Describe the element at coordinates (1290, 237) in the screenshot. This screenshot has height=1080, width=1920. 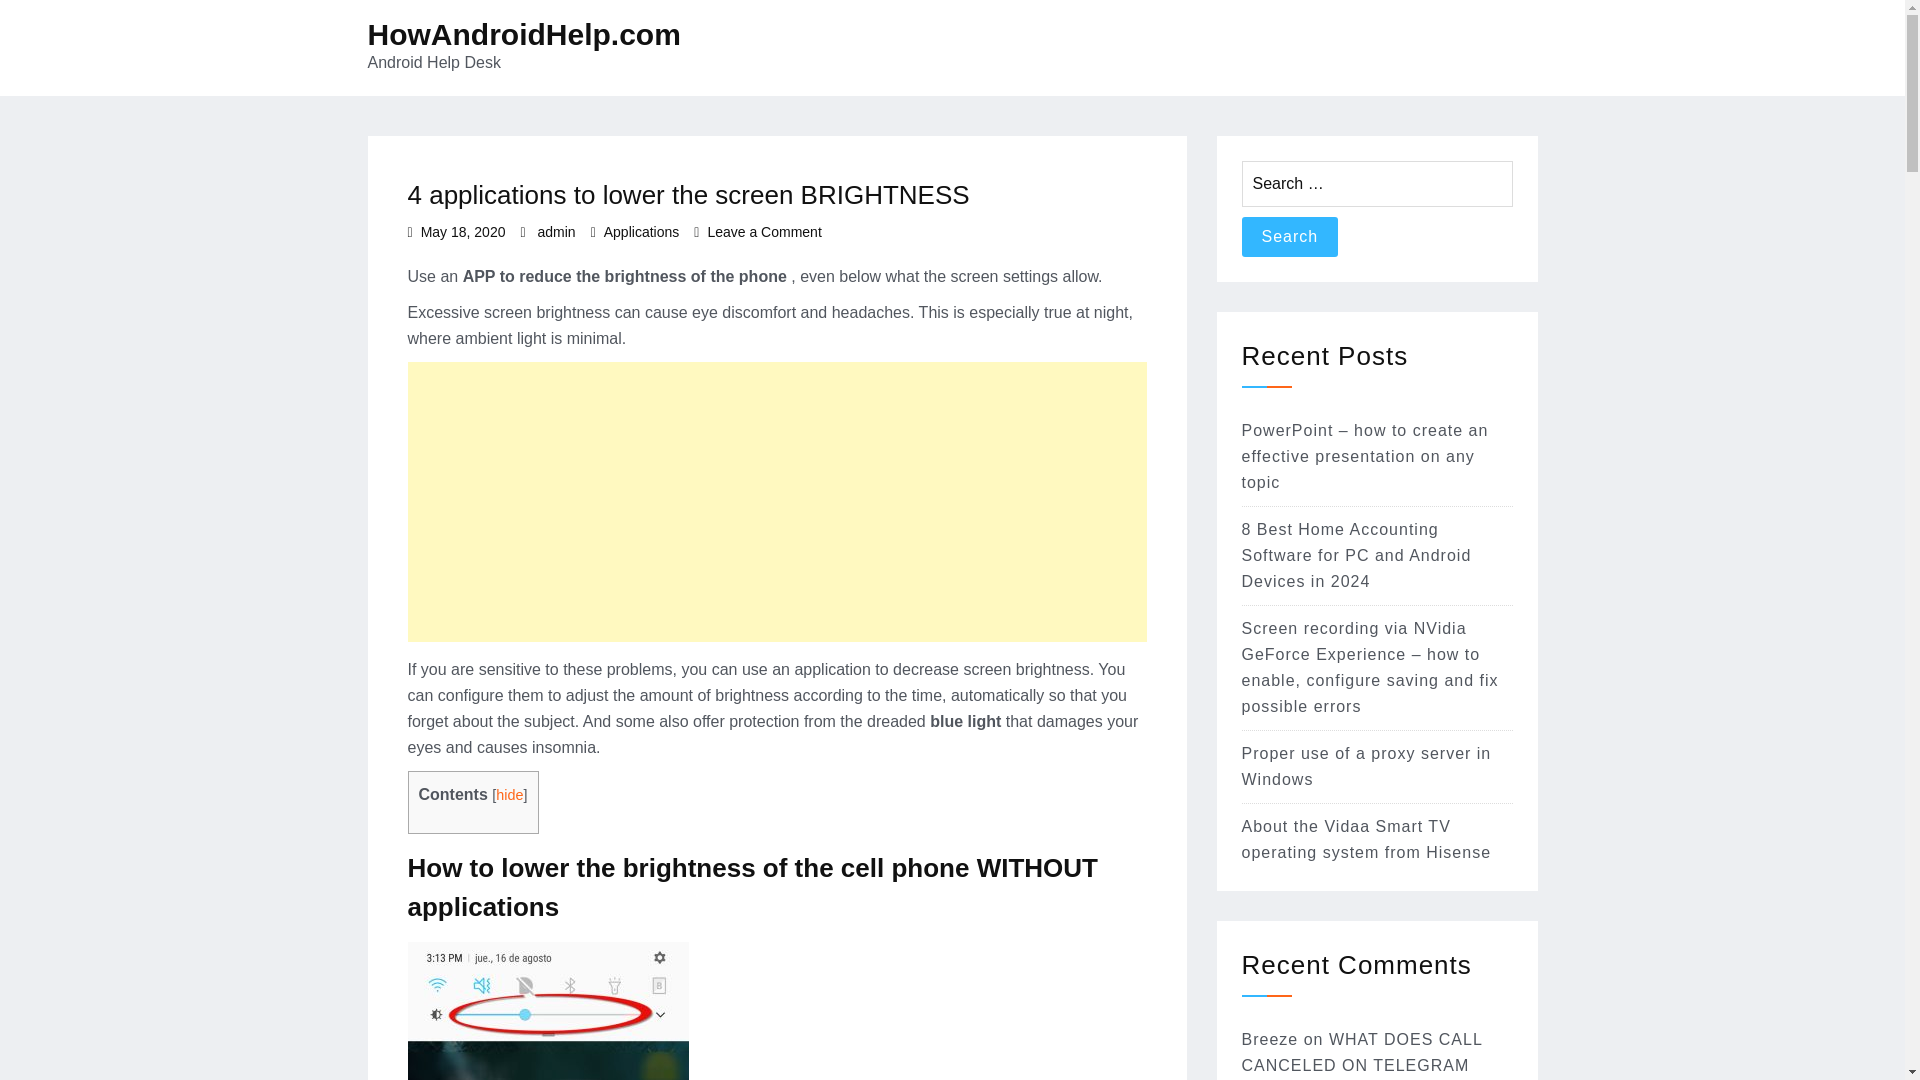
I see `Search` at that location.